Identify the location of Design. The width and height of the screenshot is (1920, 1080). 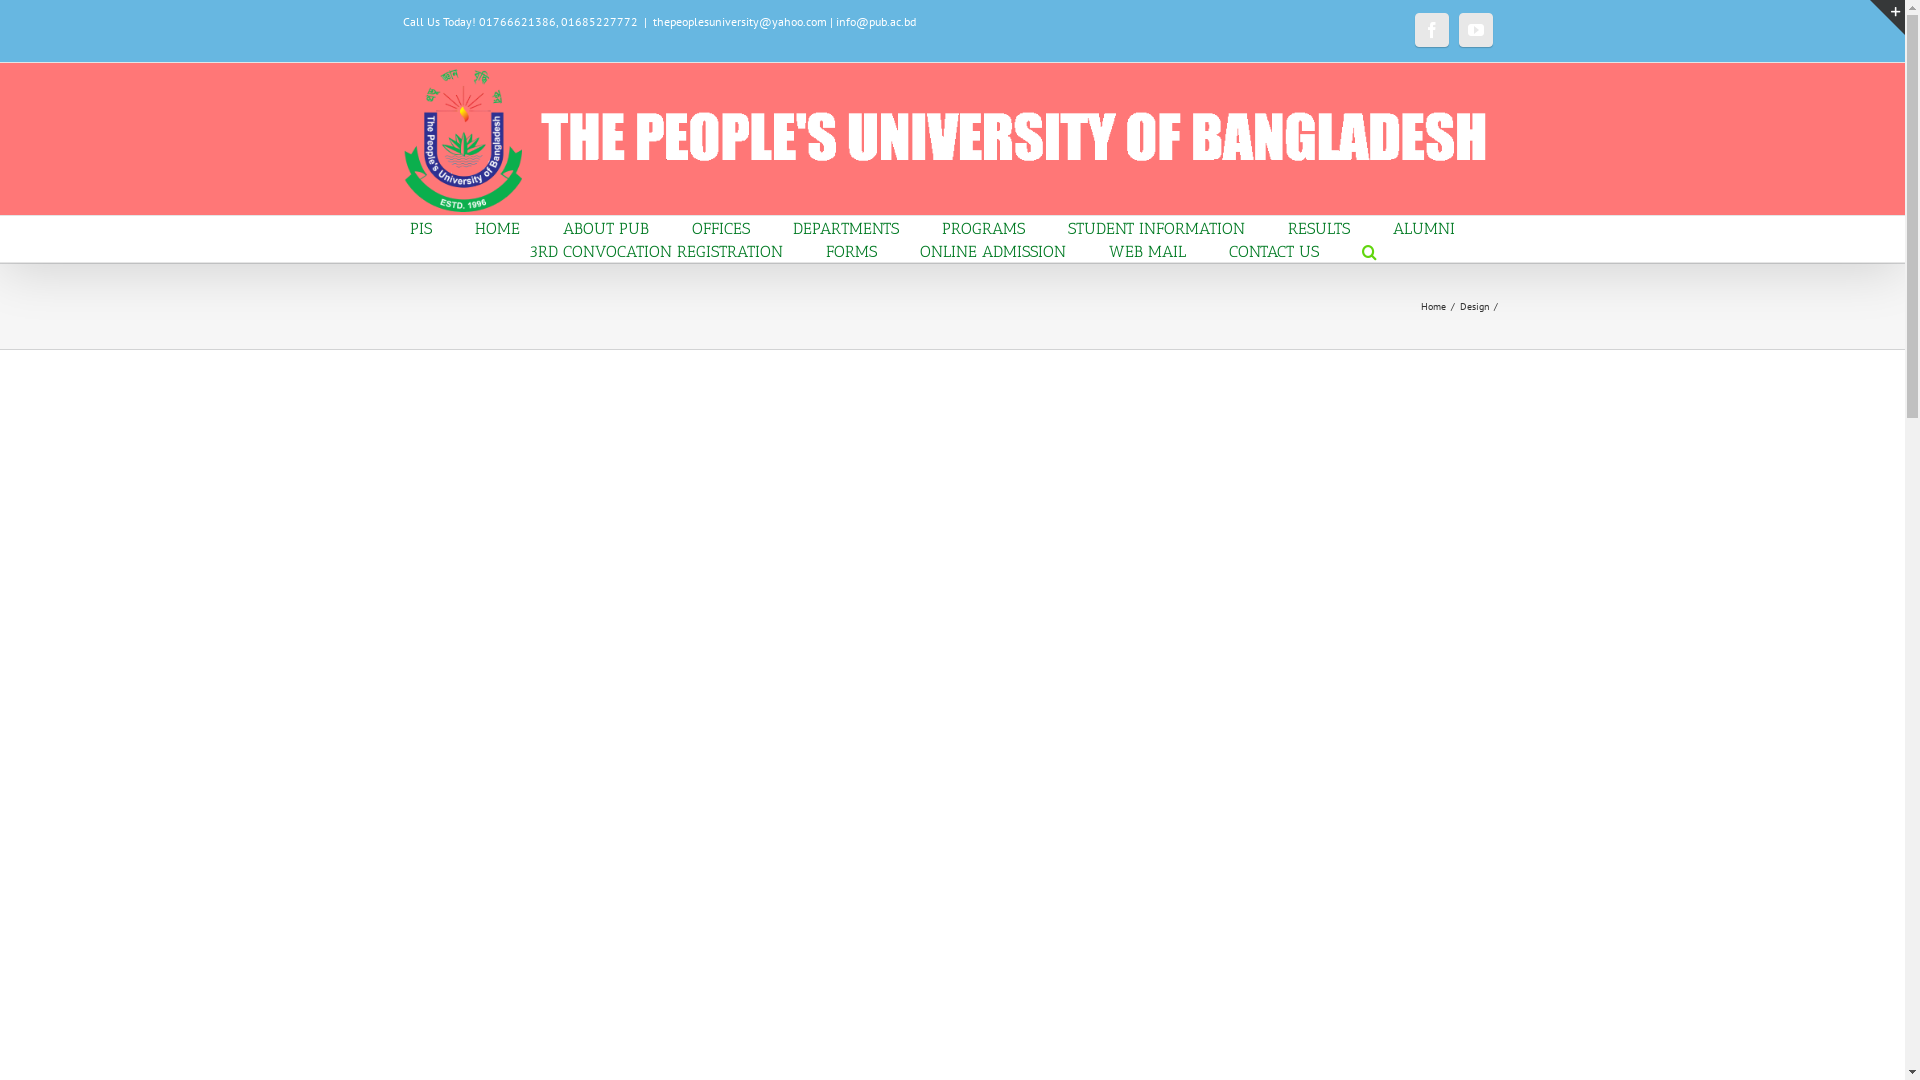
(1474, 306).